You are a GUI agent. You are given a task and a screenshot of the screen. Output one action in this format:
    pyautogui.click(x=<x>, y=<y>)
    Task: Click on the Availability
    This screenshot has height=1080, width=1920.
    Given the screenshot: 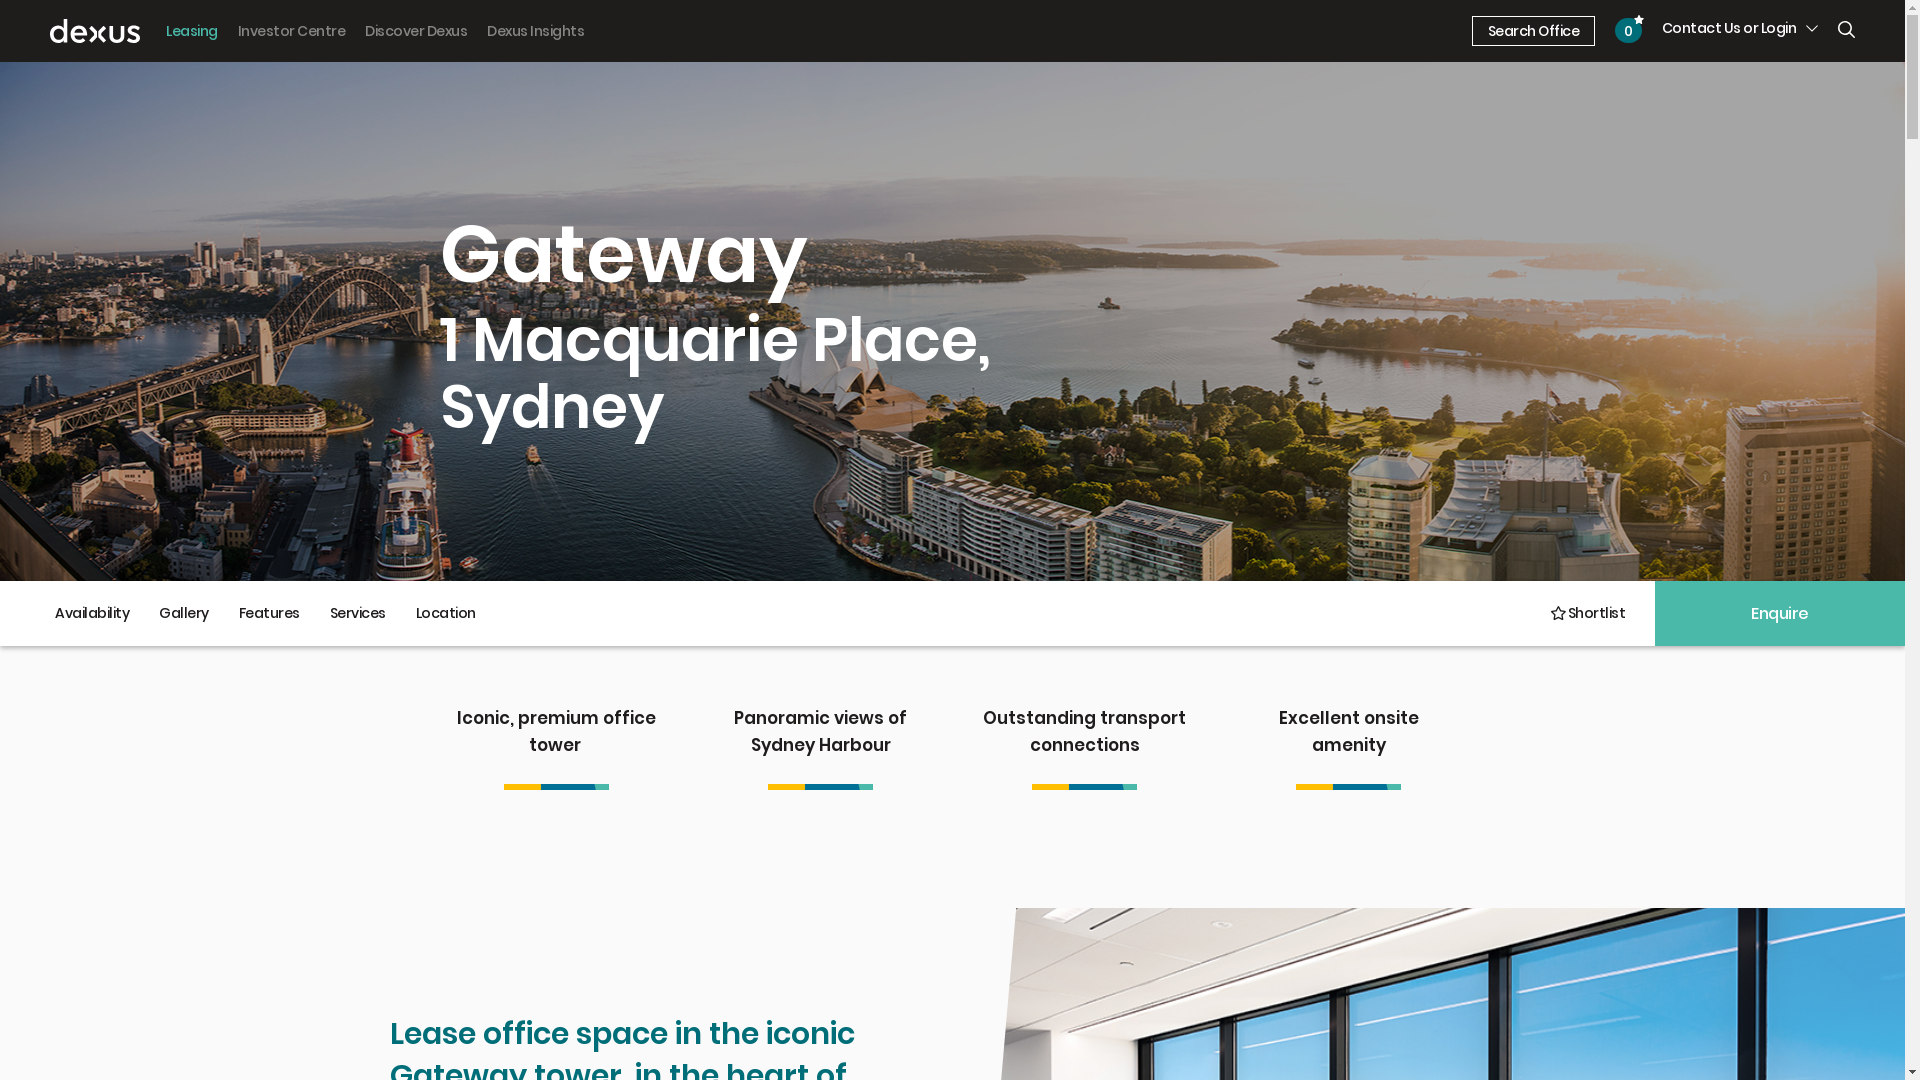 What is the action you would take?
    pyautogui.click(x=92, y=614)
    